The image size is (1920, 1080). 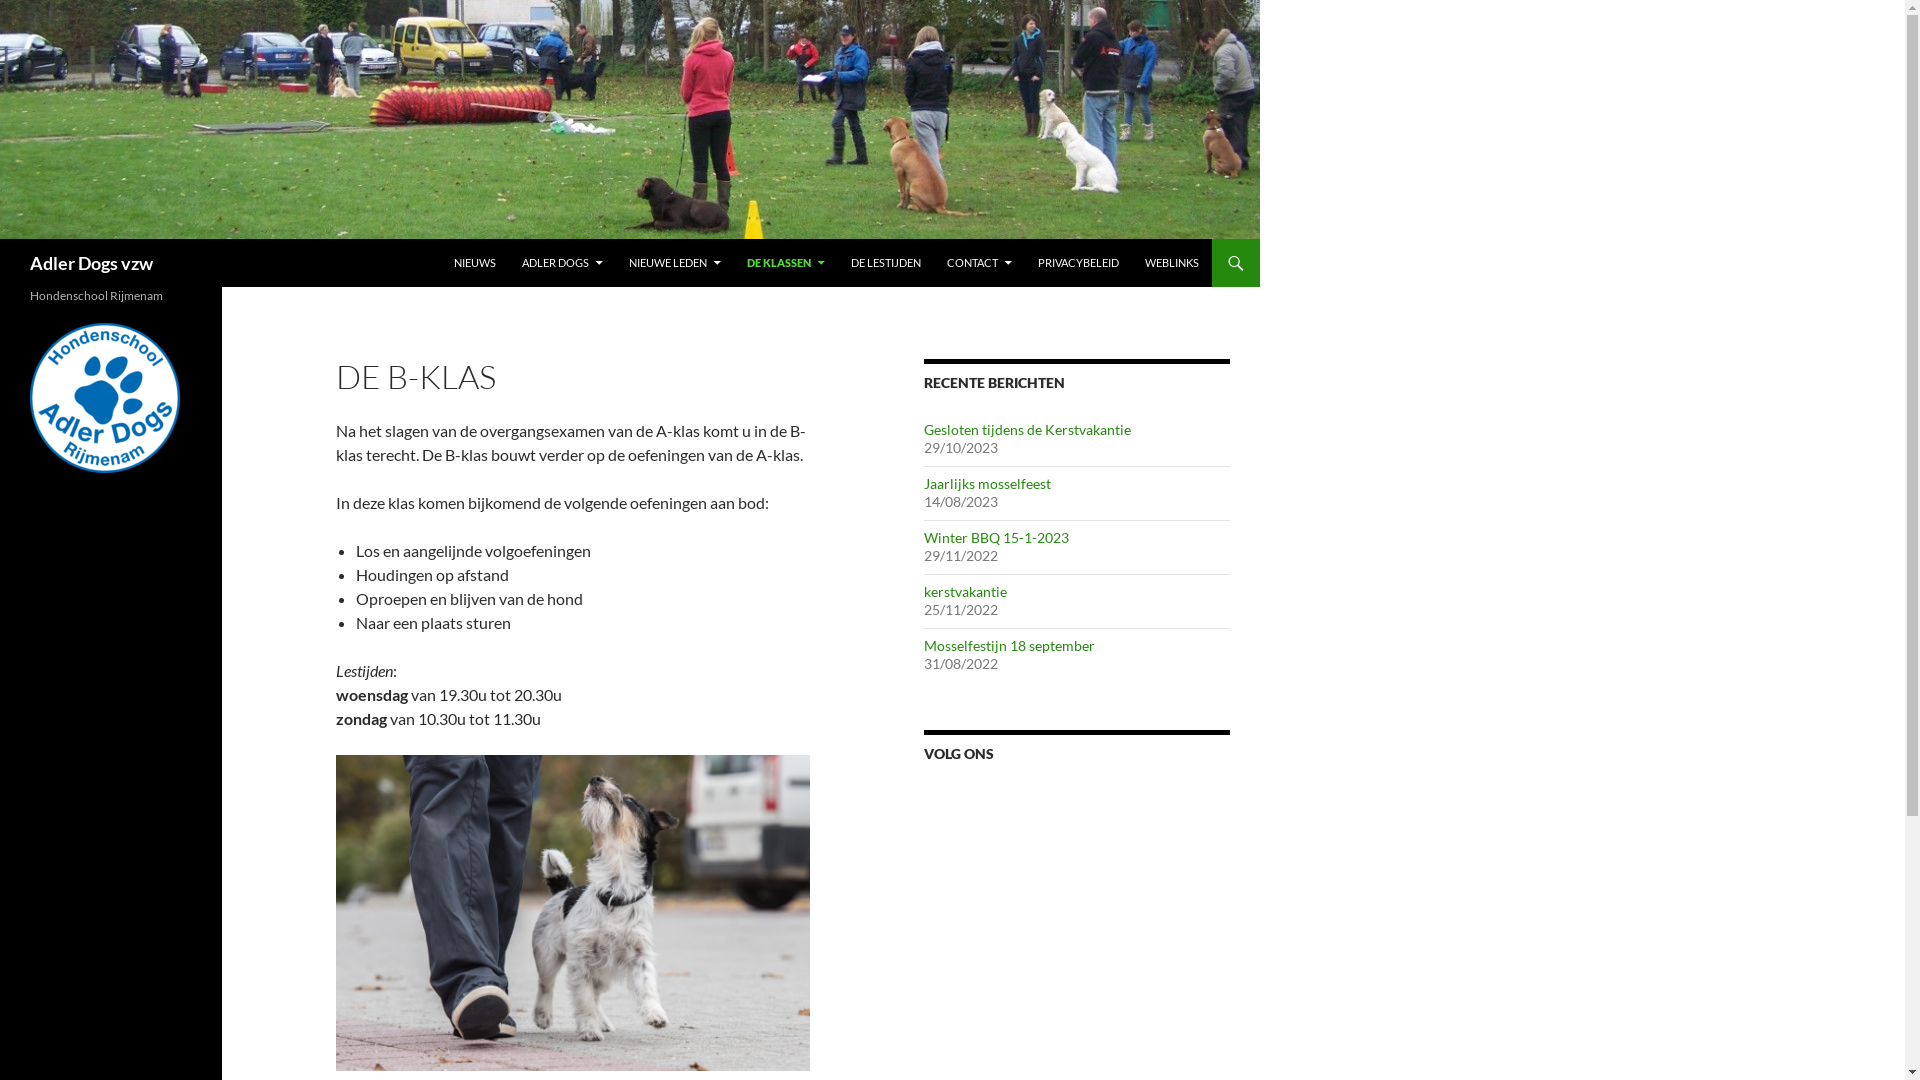 What do you see at coordinates (980, 263) in the screenshot?
I see `CONTACT` at bounding box center [980, 263].